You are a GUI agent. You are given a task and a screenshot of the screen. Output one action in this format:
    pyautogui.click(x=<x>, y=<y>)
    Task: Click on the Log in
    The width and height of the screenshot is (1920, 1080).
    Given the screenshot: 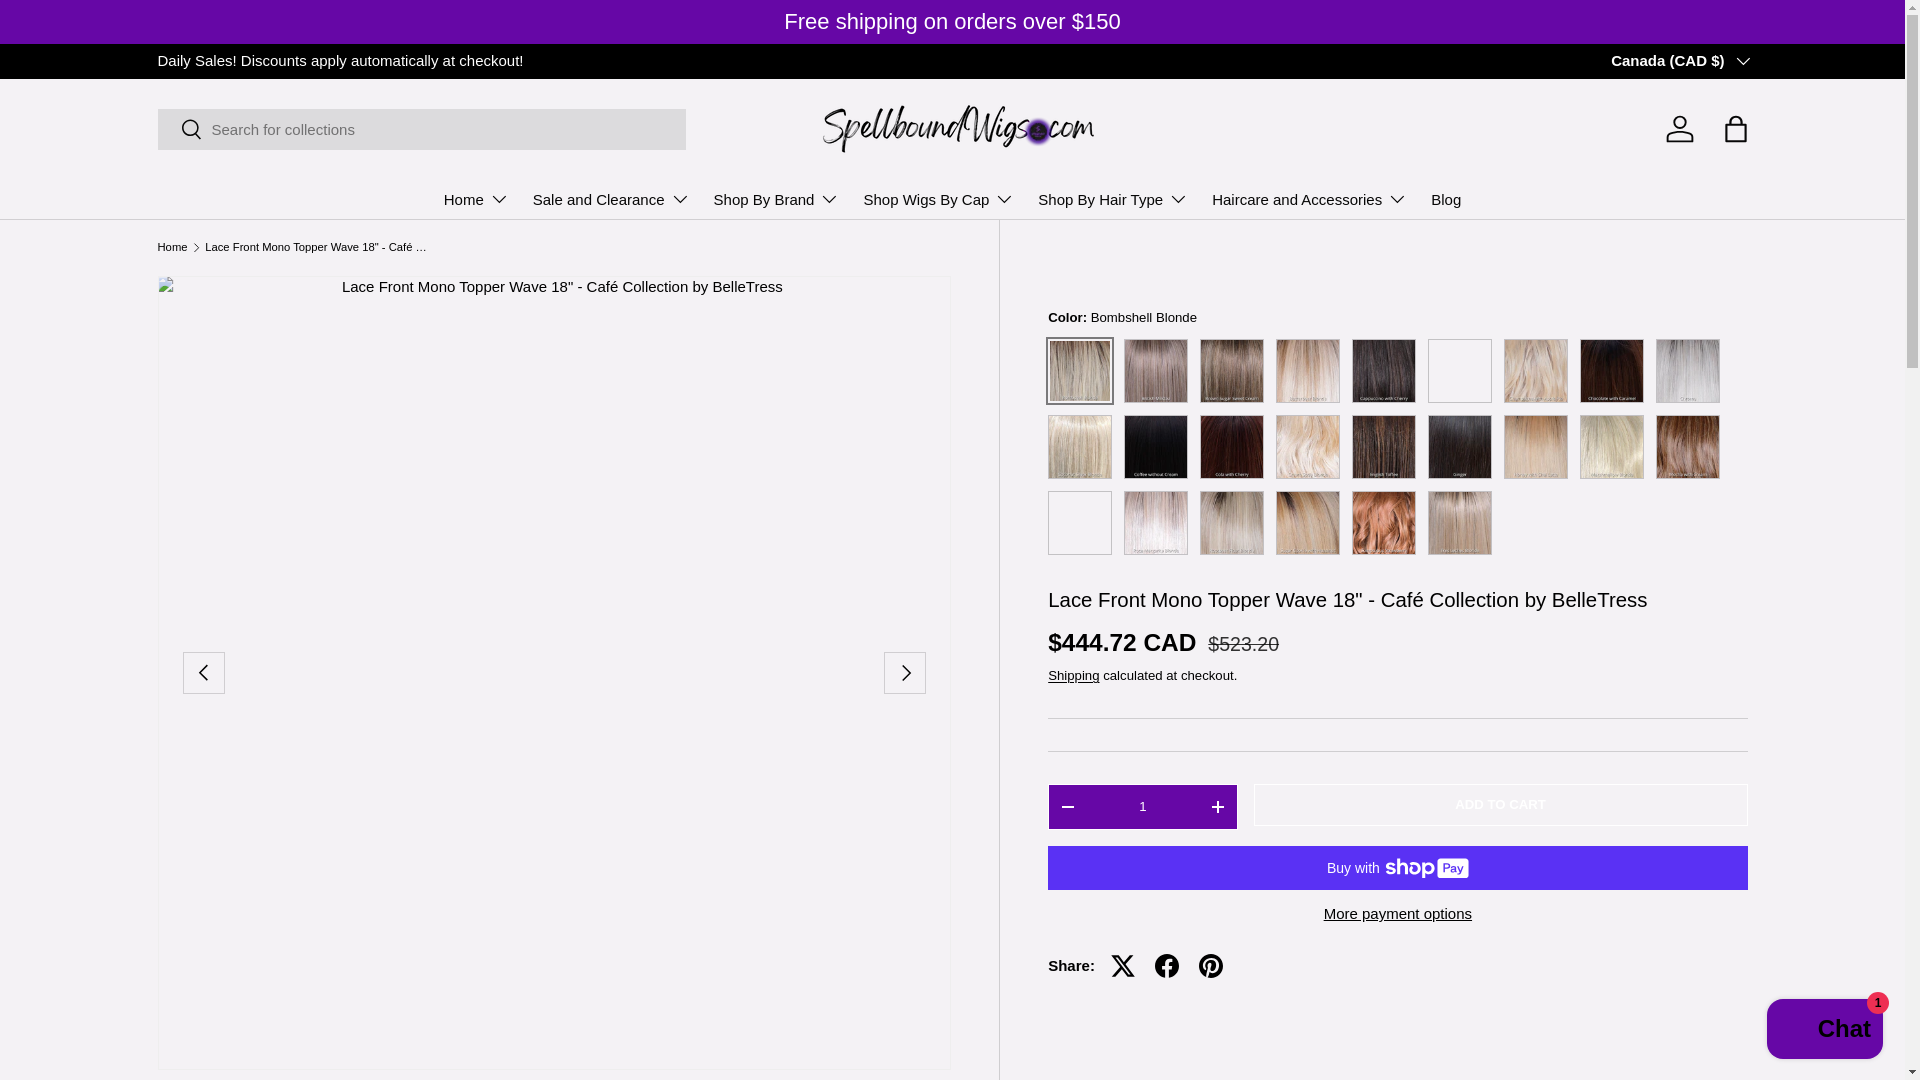 What is the action you would take?
    pyautogui.click(x=1680, y=128)
    